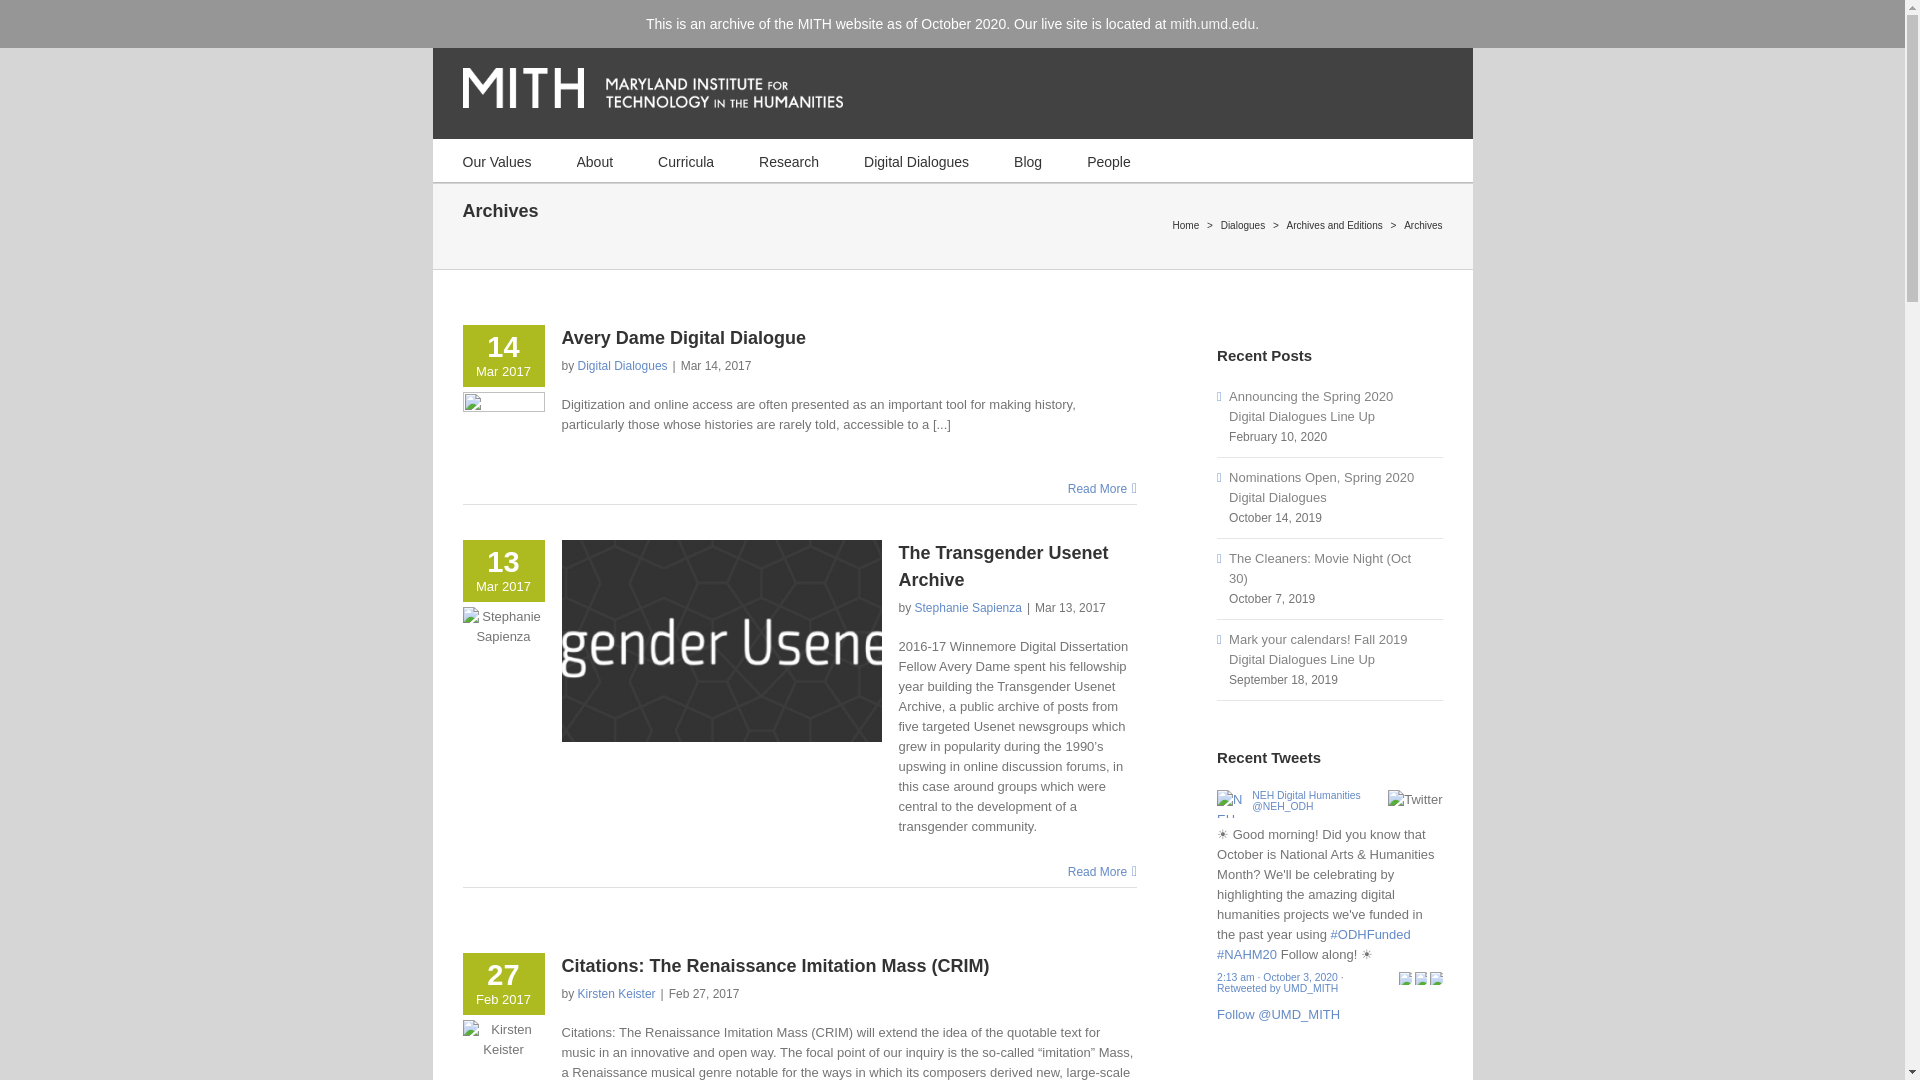 The height and width of the screenshot is (1080, 1920). I want to click on Facebook, so click(1362, 18).